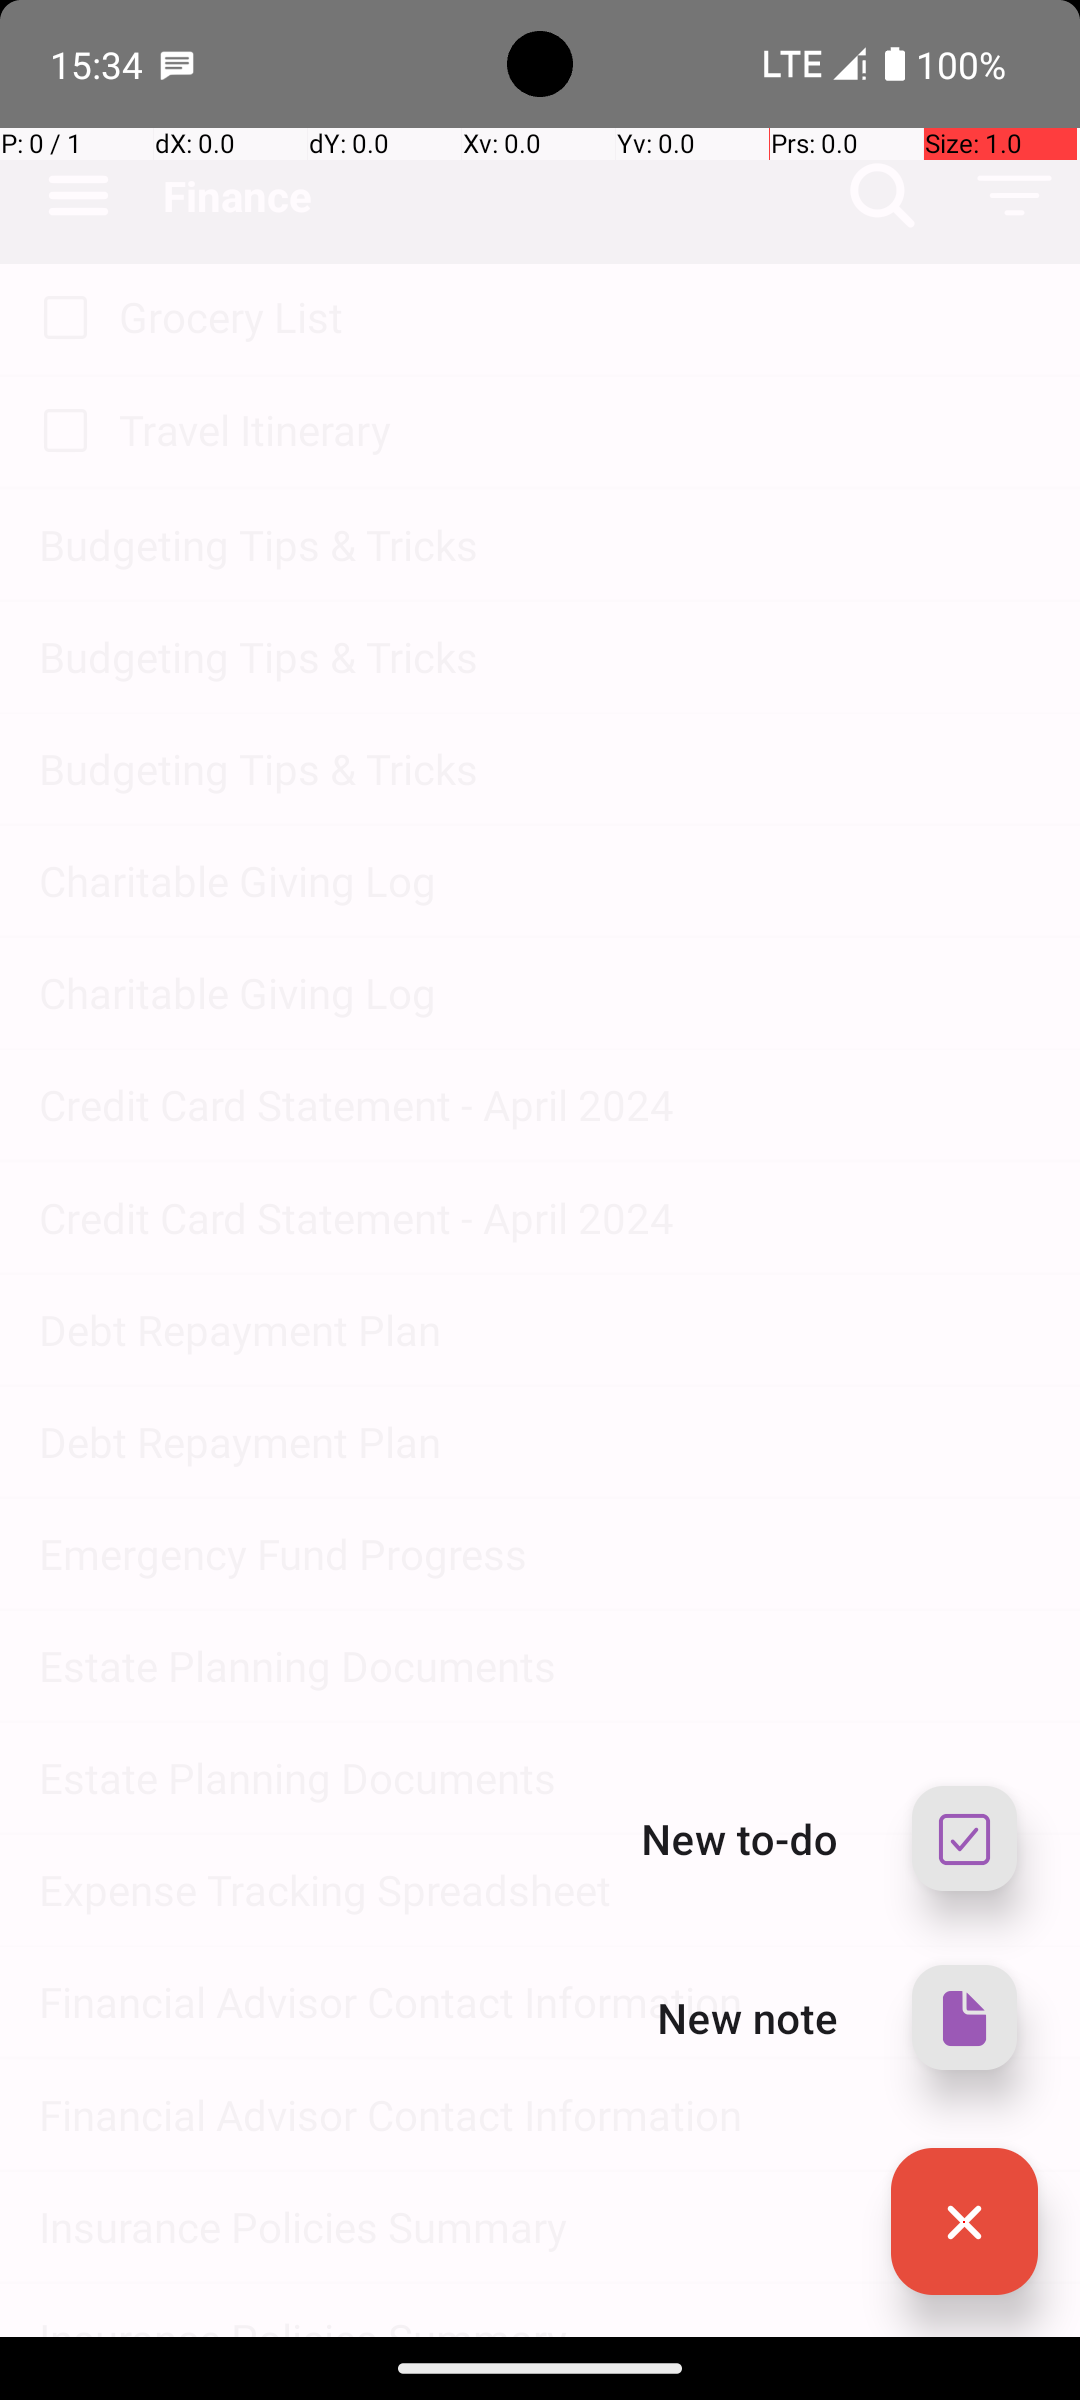 The width and height of the screenshot is (1080, 2400). I want to click on Estate Planning Documents, so click(540, 1666).